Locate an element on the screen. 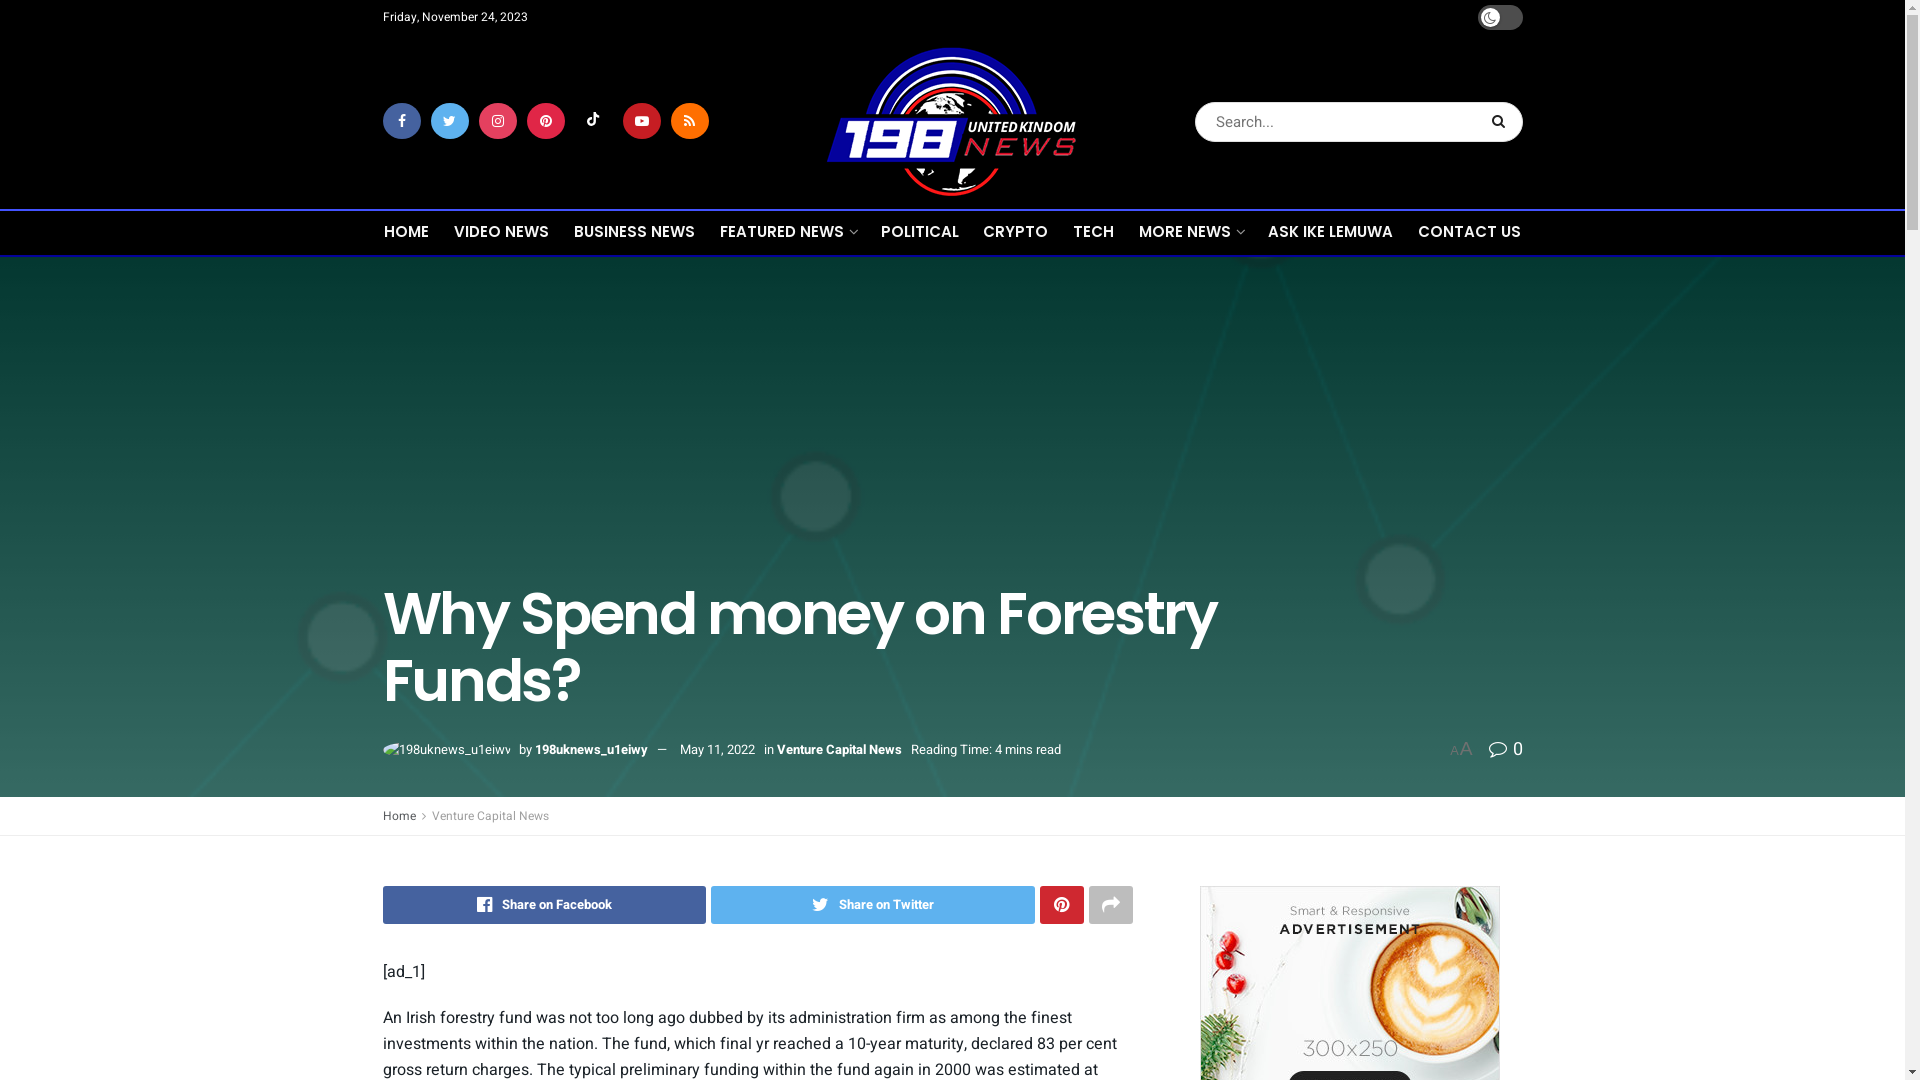 This screenshot has width=1920, height=1080. TECH is located at coordinates (1094, 232).